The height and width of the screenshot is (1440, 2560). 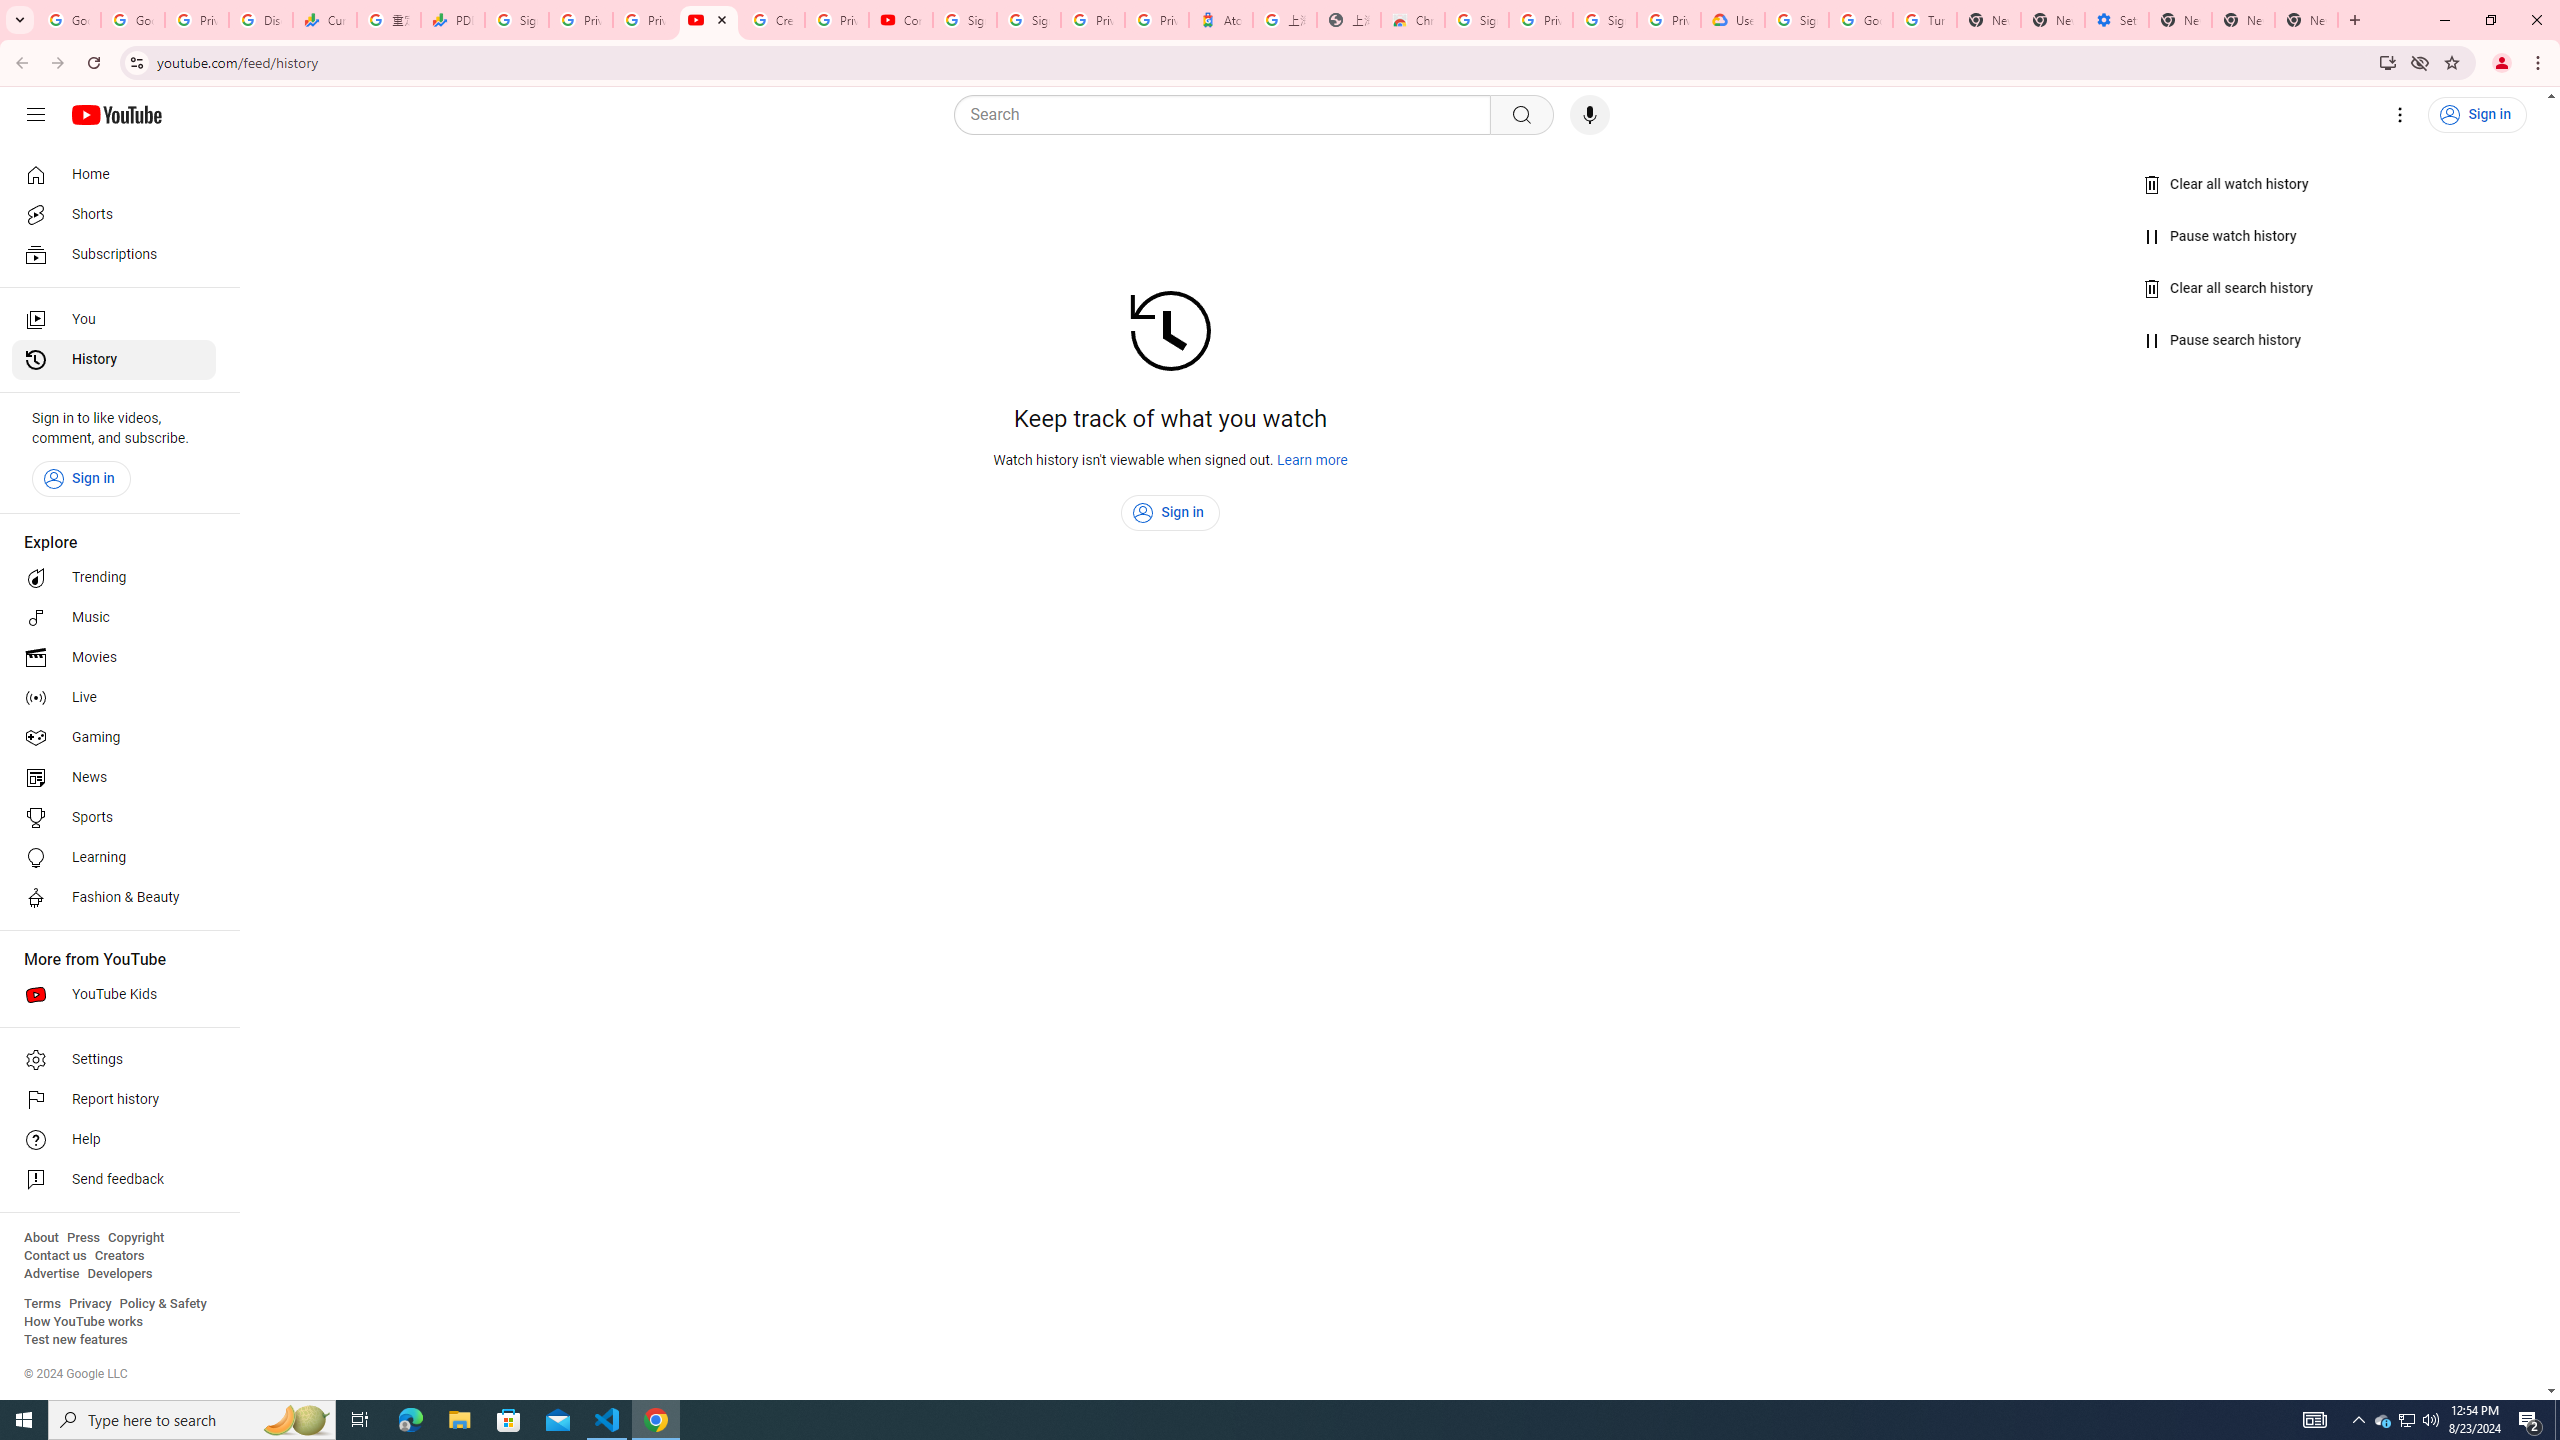 I want to click on YouTube Home, so click(x=116, y=114).